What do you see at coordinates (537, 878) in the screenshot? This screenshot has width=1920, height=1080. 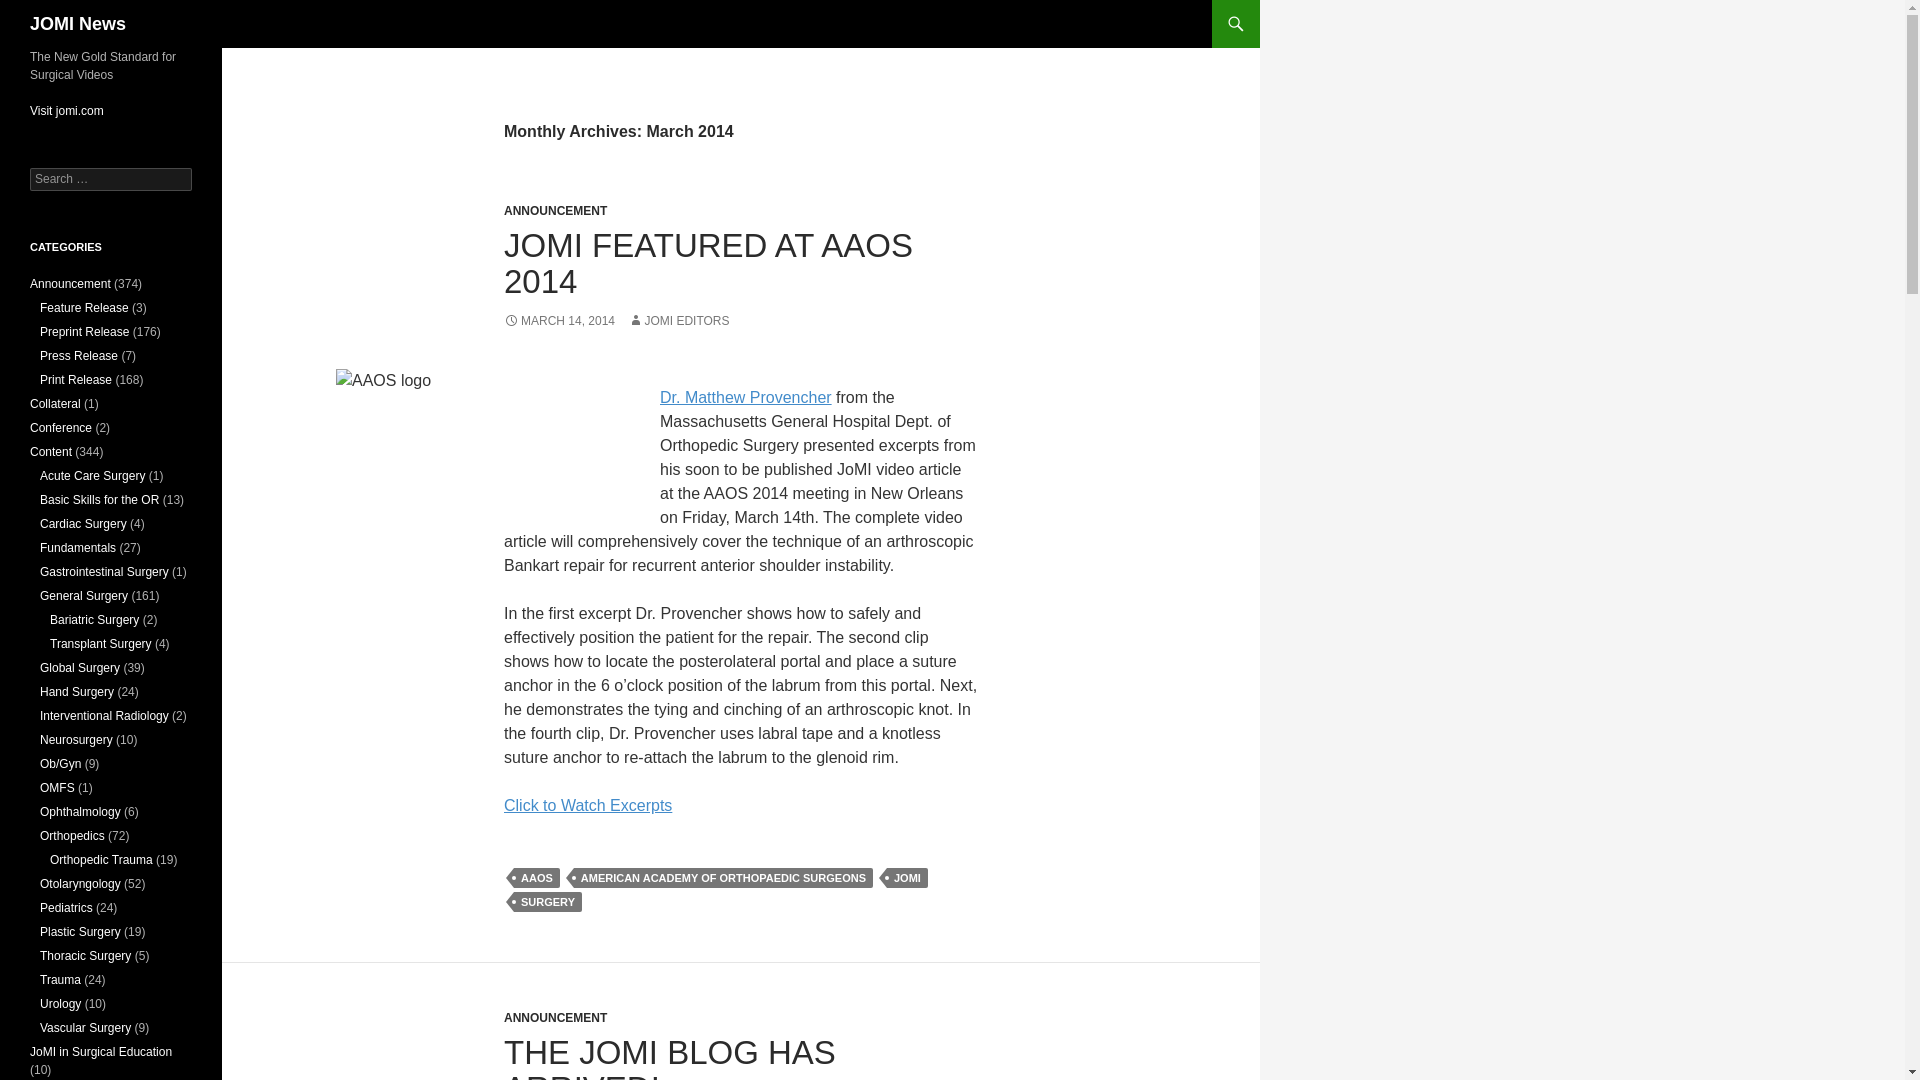 I see `AAOS` at bounding box center [537, 878].